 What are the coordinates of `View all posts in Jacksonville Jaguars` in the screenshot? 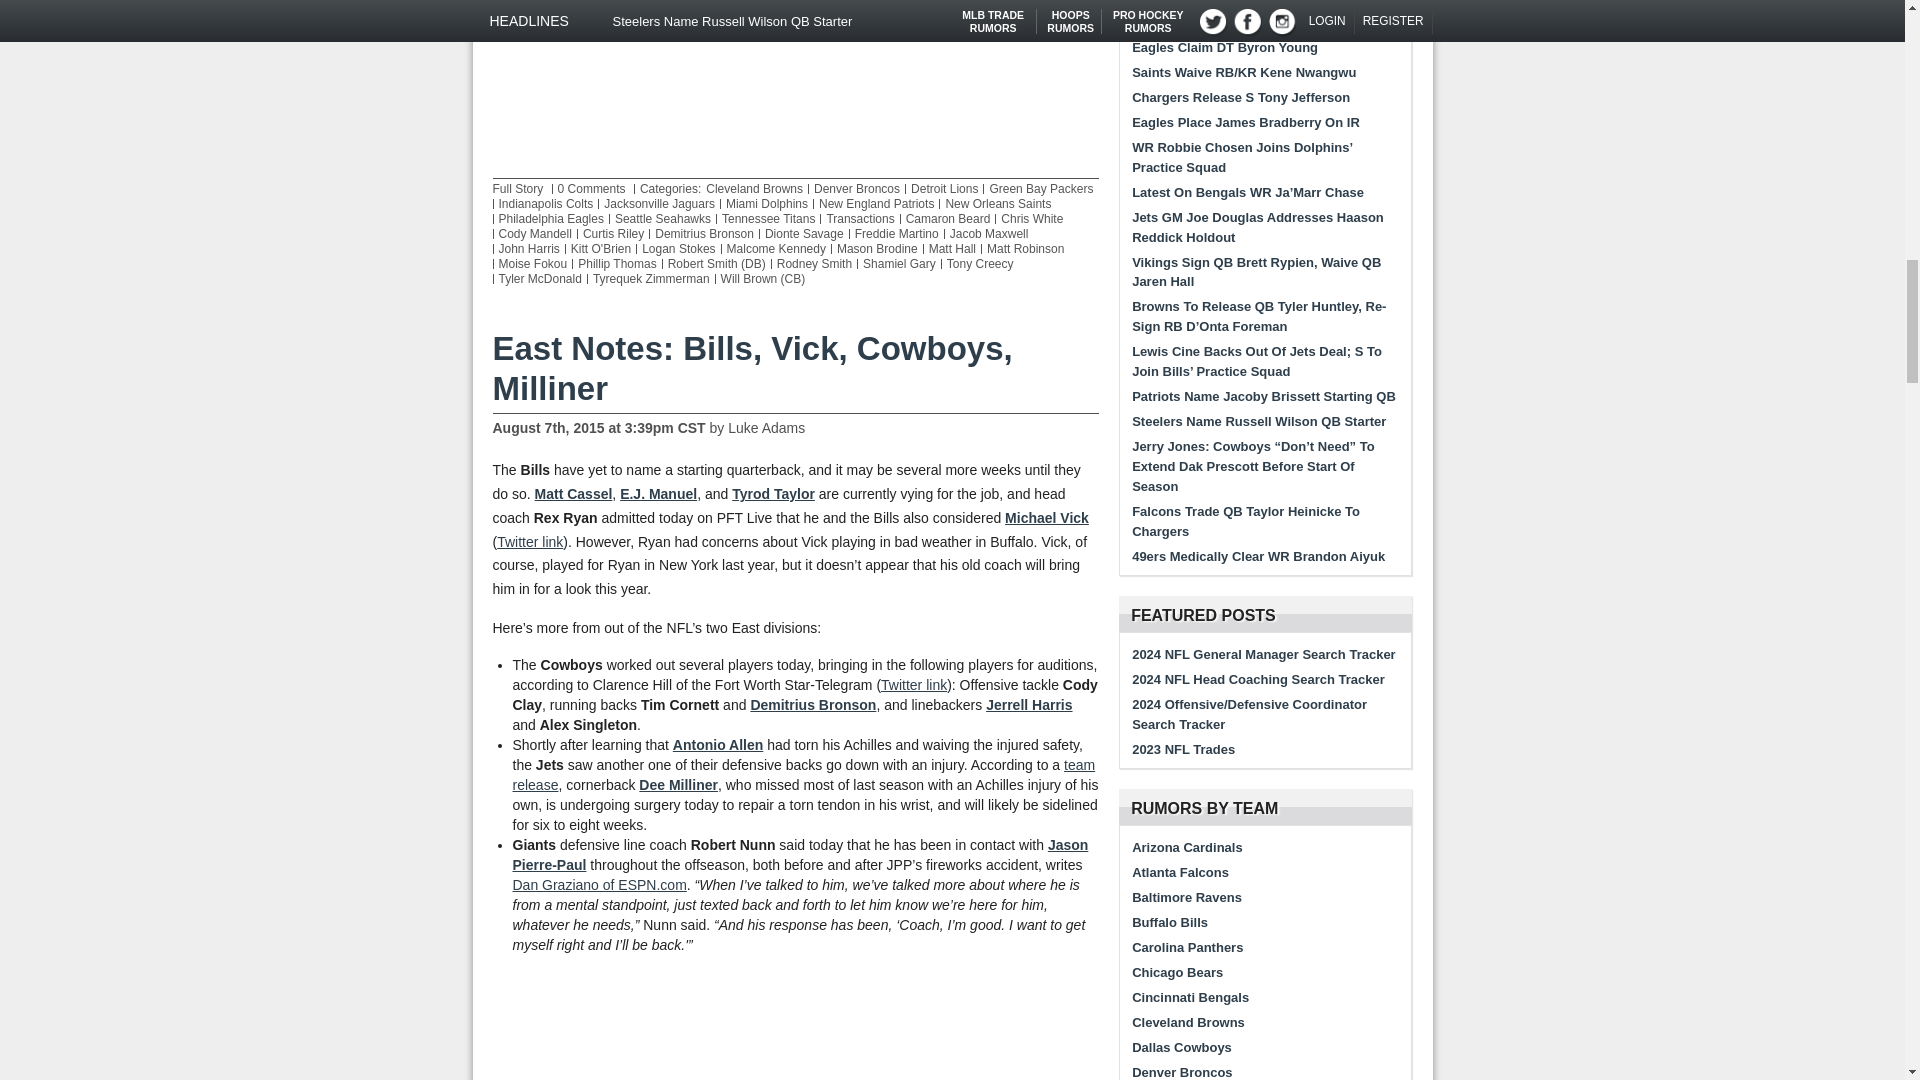 It's located at (659, 203).